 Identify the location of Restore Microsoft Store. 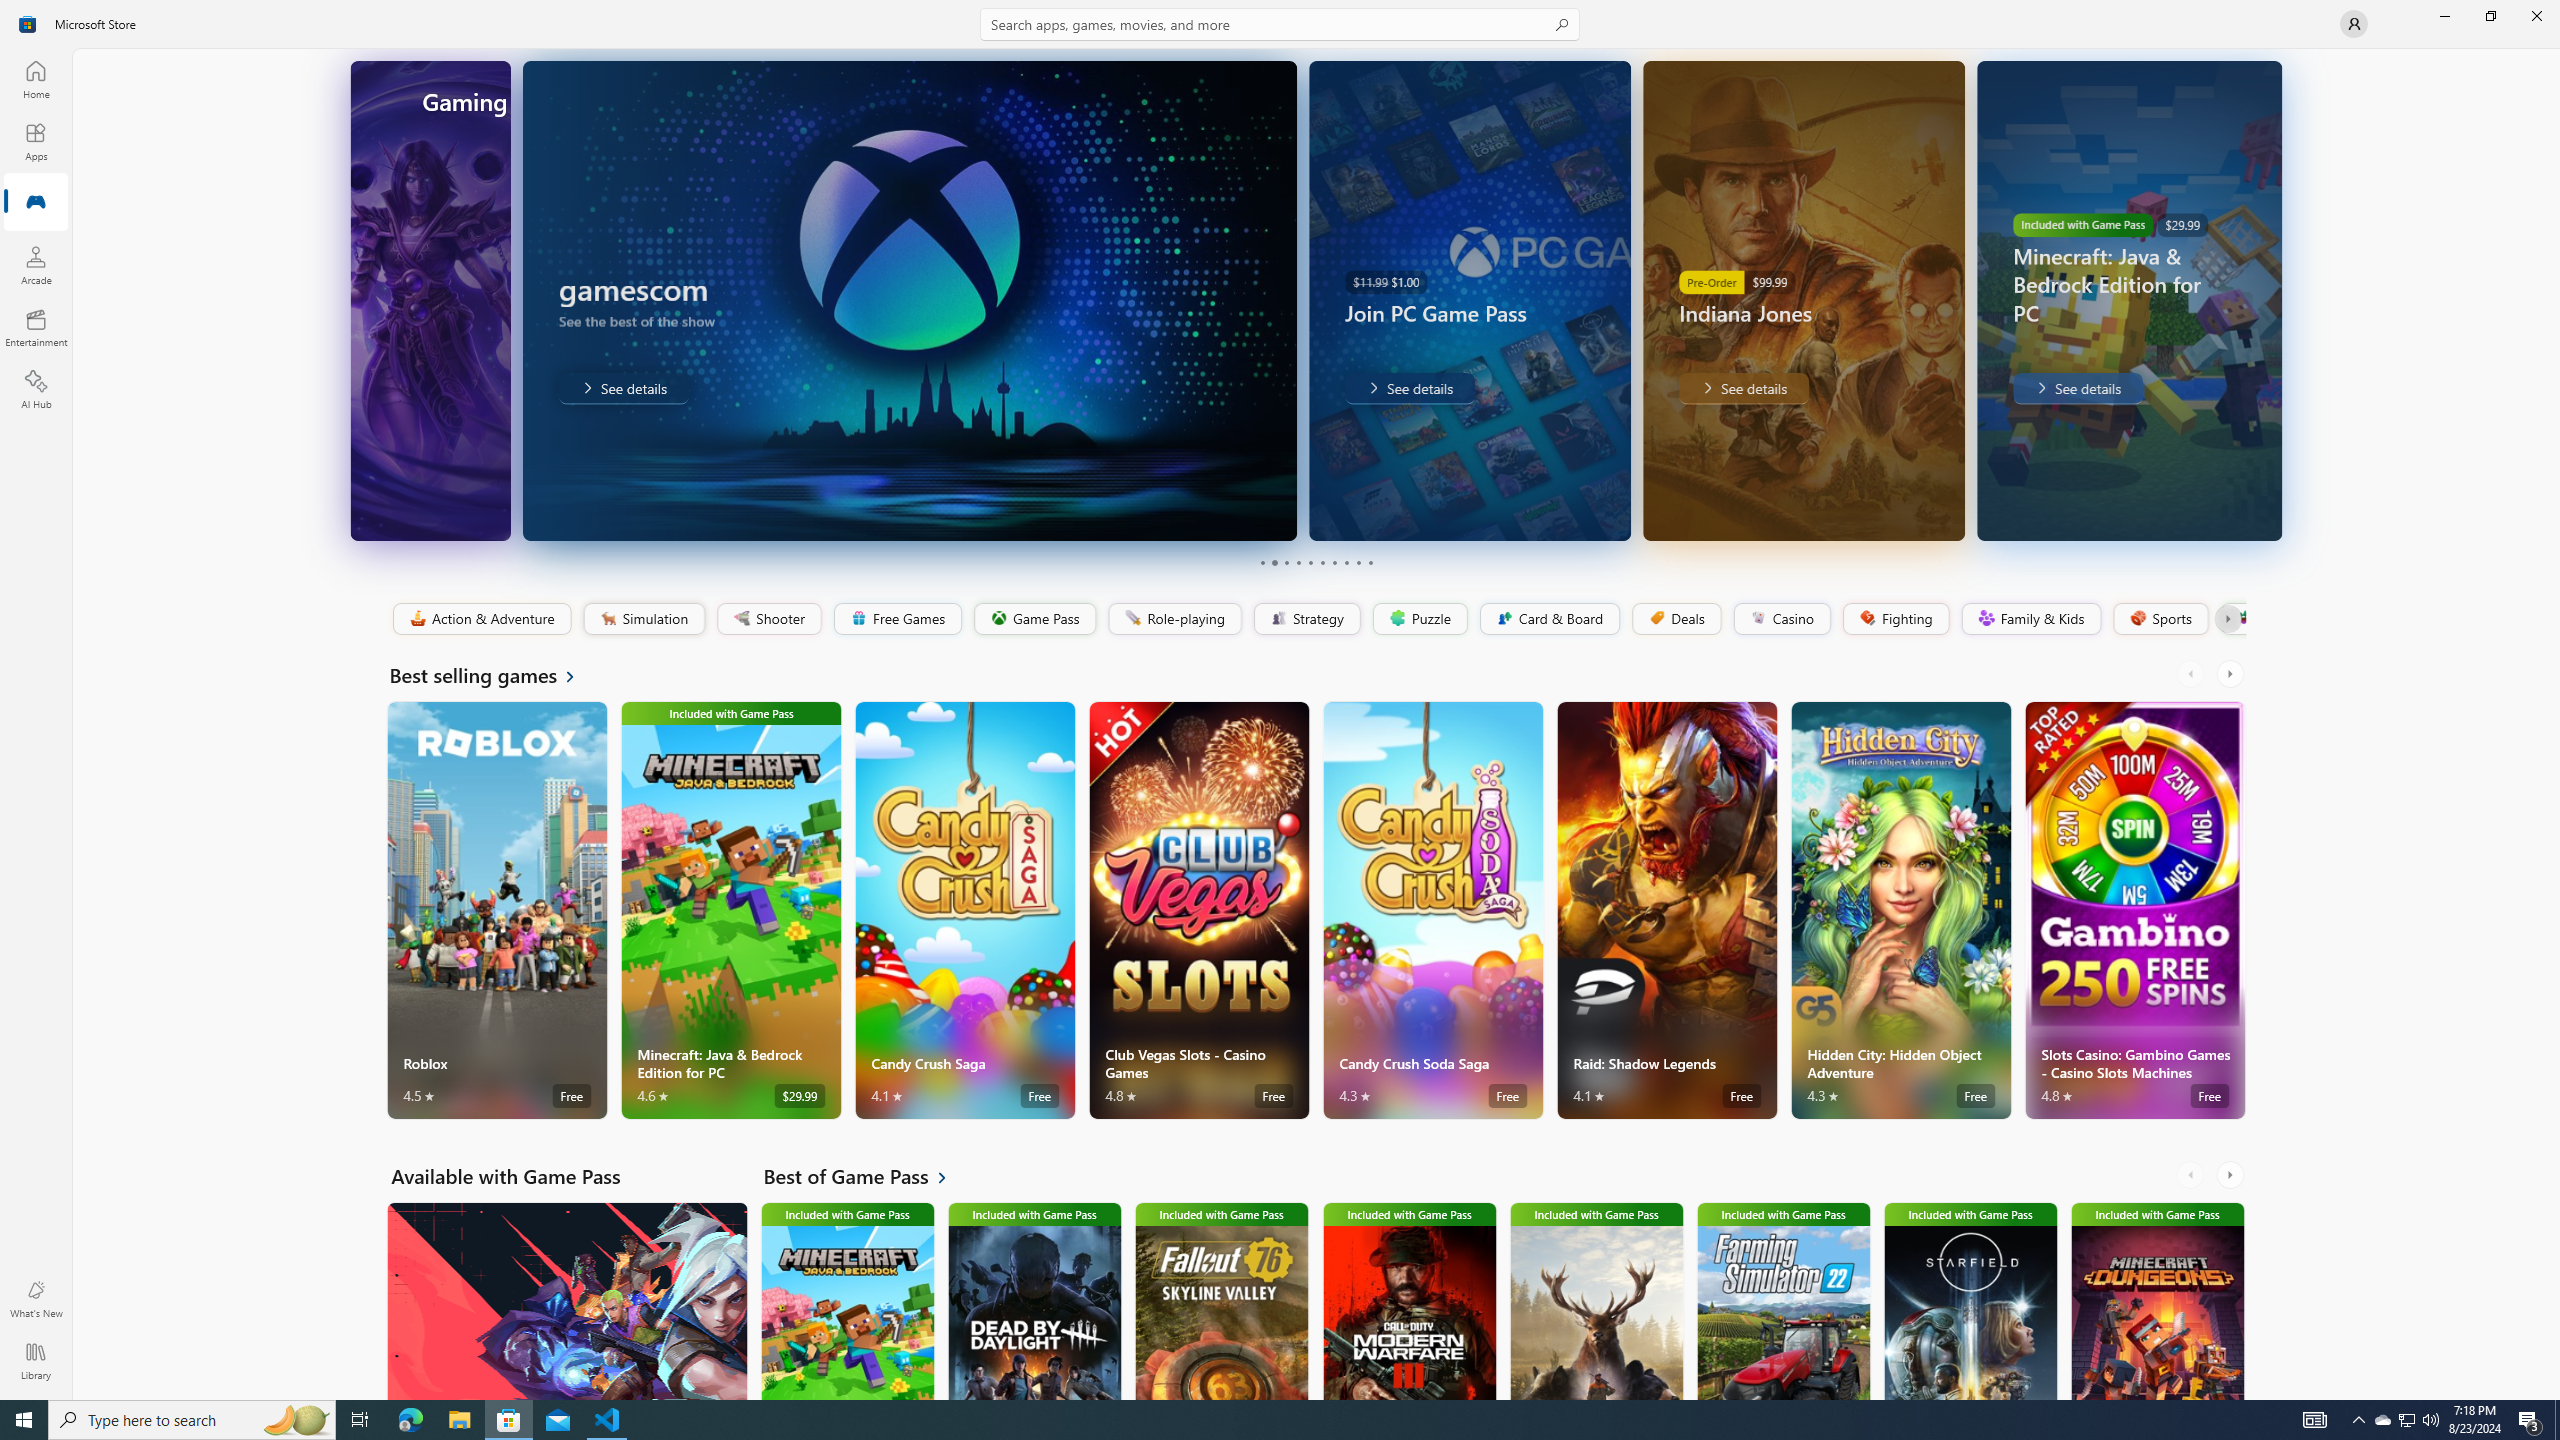
(2490, 16).